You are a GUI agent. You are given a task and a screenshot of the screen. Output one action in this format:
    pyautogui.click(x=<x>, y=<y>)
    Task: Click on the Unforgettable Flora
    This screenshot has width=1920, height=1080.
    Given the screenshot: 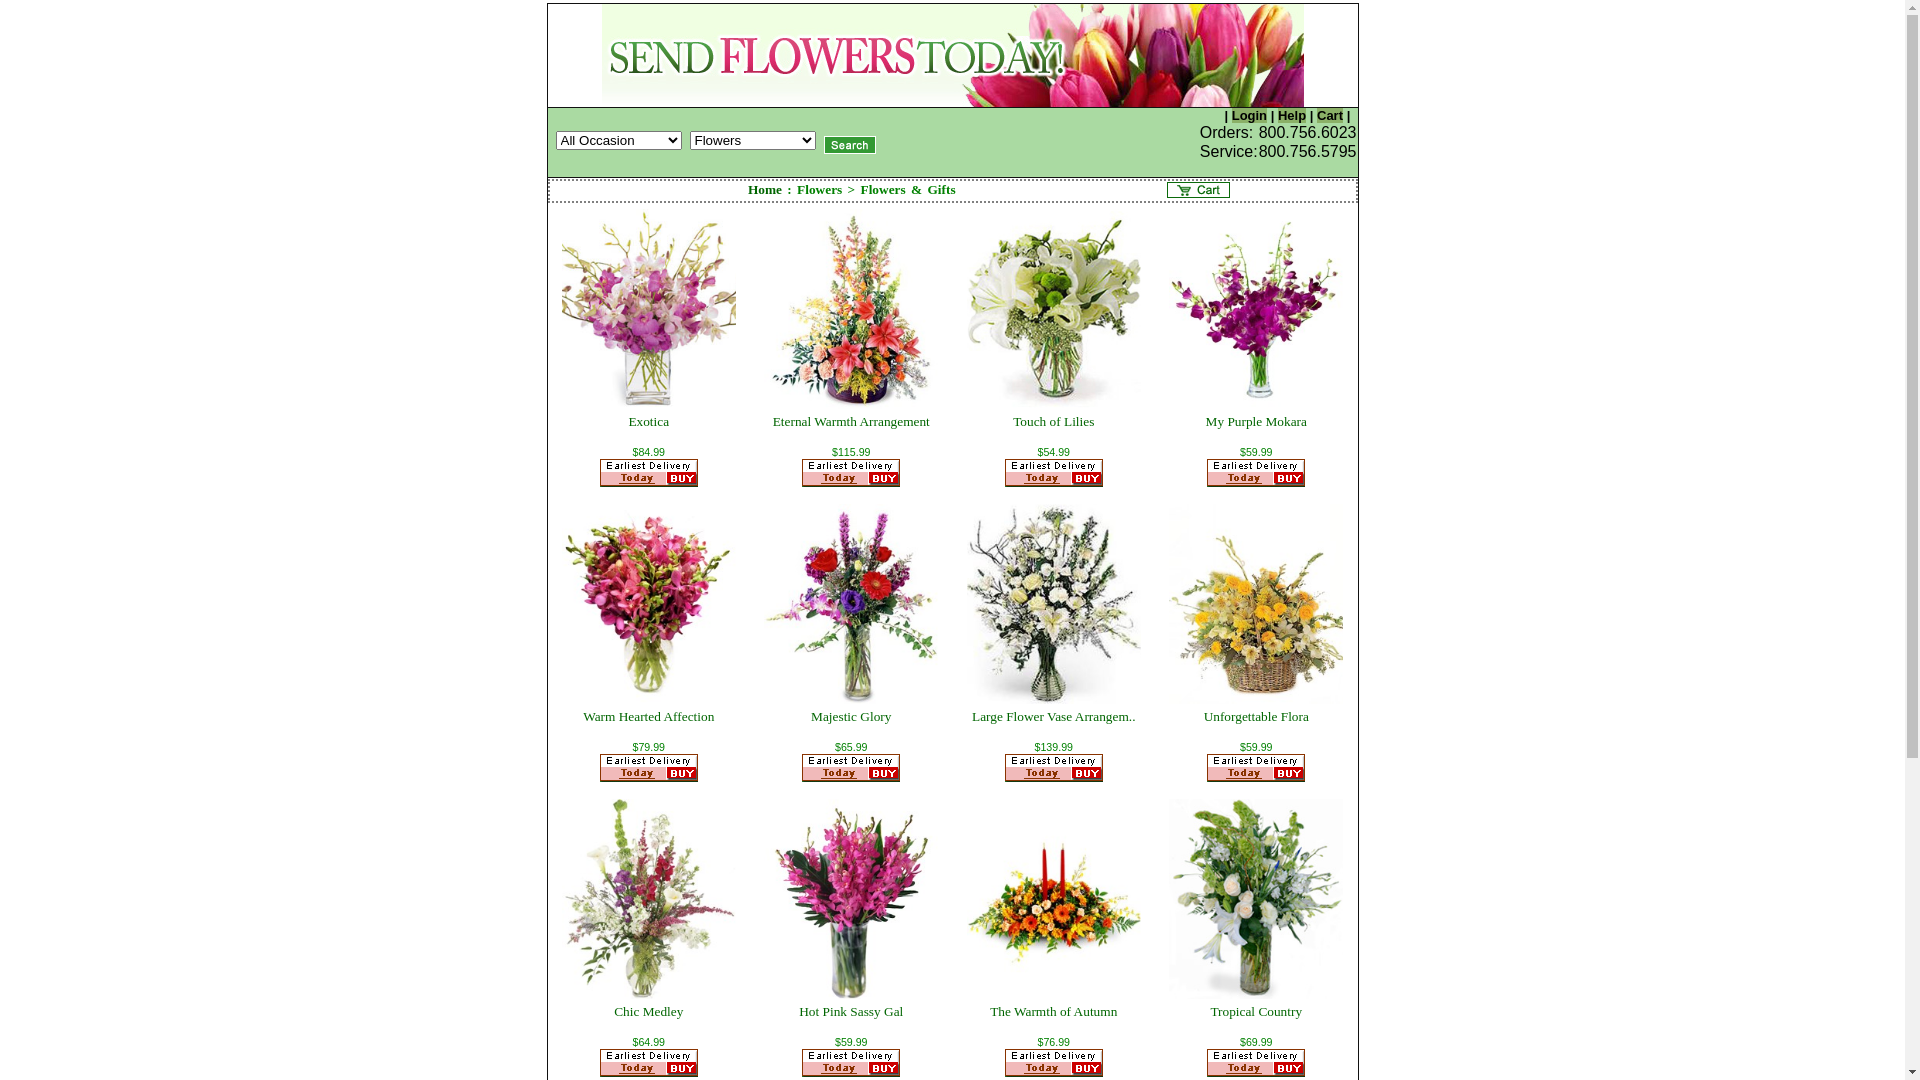 What is the action you would take?
    pyautogui.click(x=1256, y=716)
    